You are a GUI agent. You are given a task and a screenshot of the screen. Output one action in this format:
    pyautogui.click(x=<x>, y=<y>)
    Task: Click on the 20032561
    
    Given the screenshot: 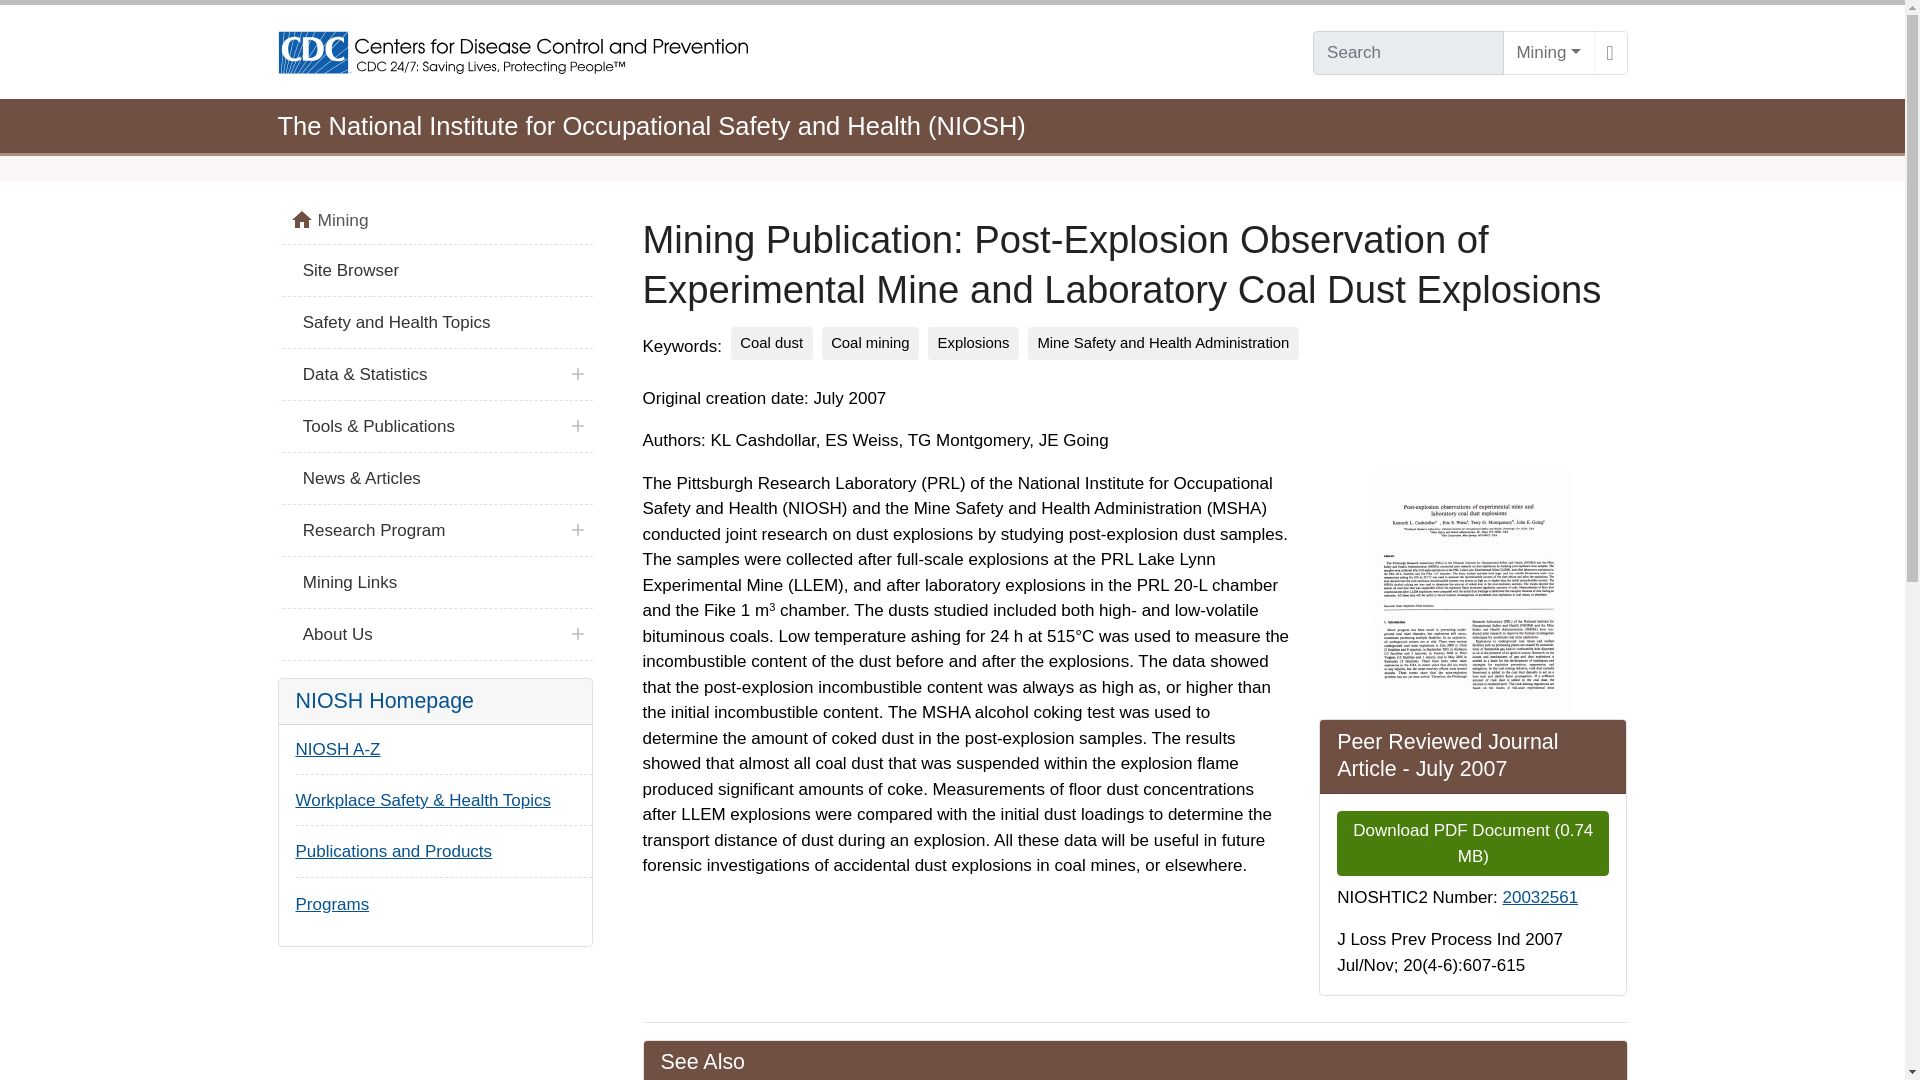 What is the action you would take?
    pyautogui.click(x=1540, y=897)
    